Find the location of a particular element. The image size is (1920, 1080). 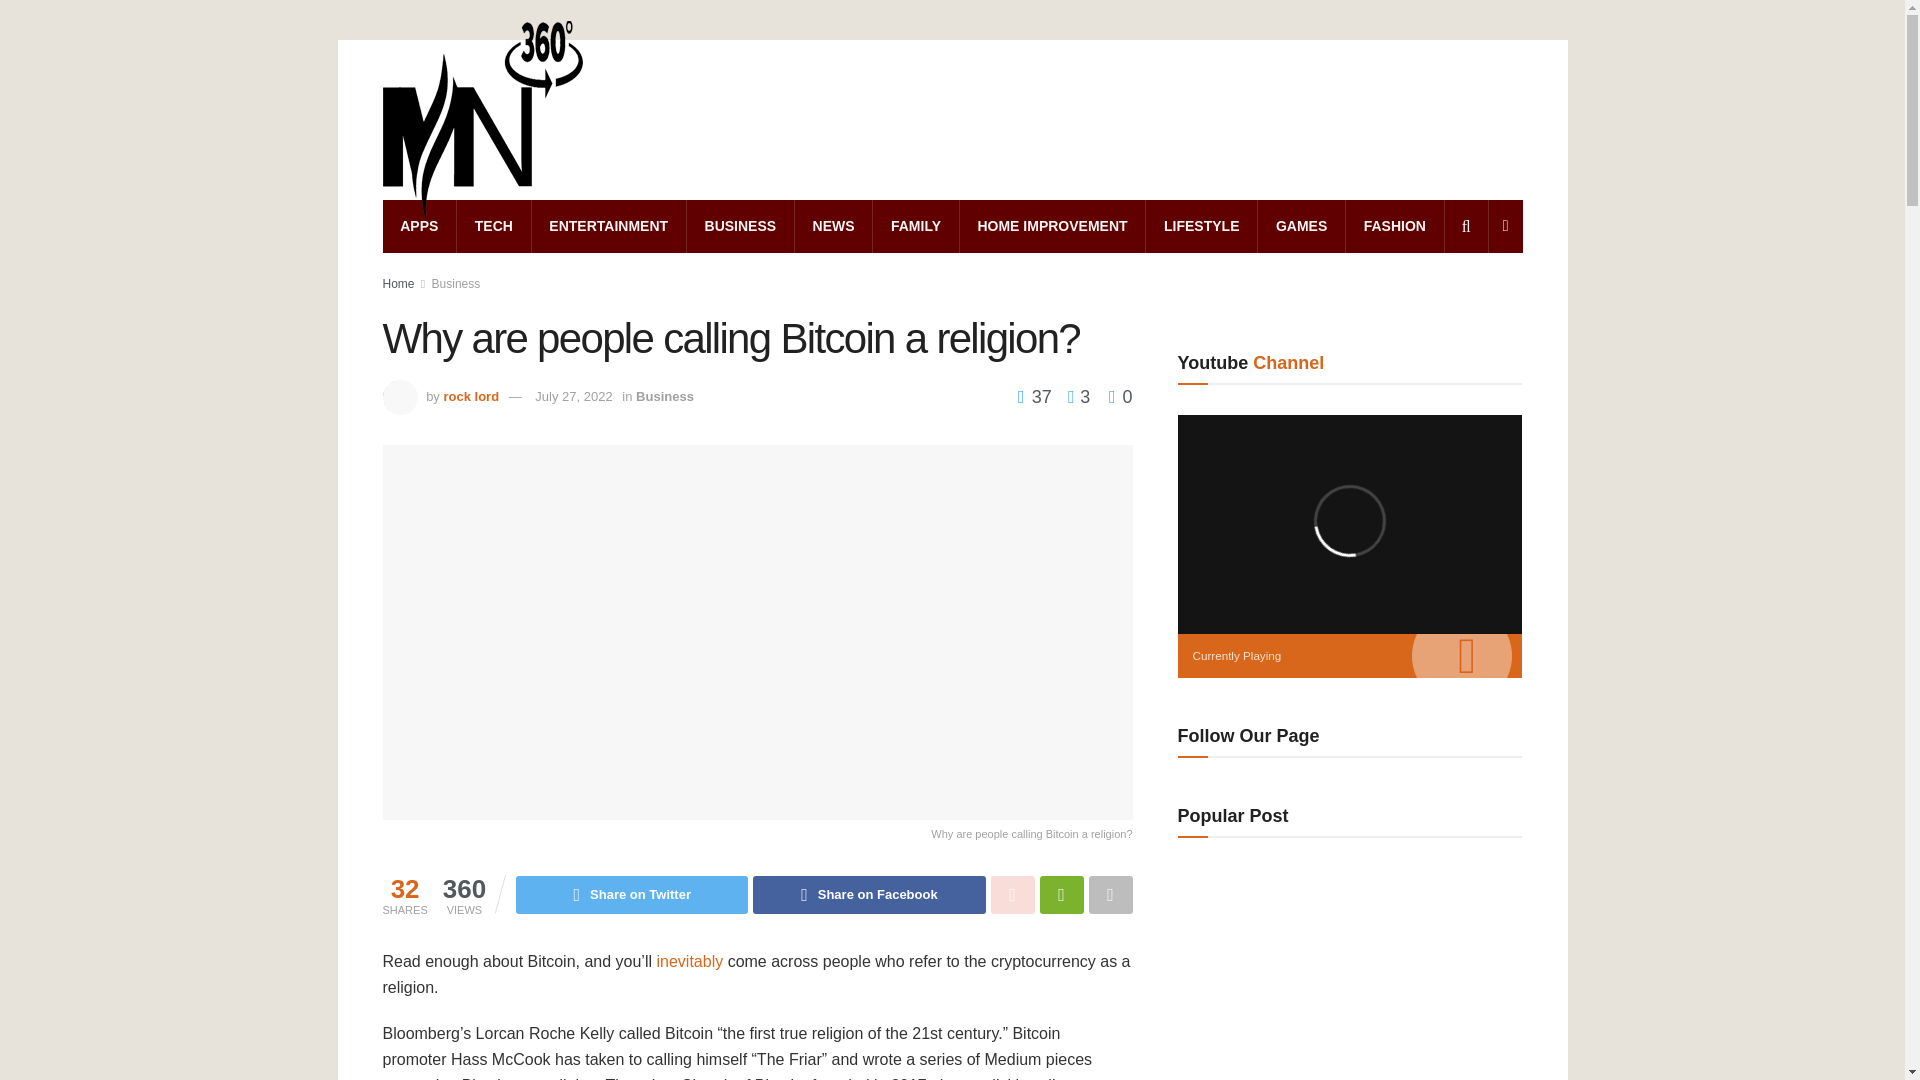

Share on Twitter is located at coordinates (632, 894).